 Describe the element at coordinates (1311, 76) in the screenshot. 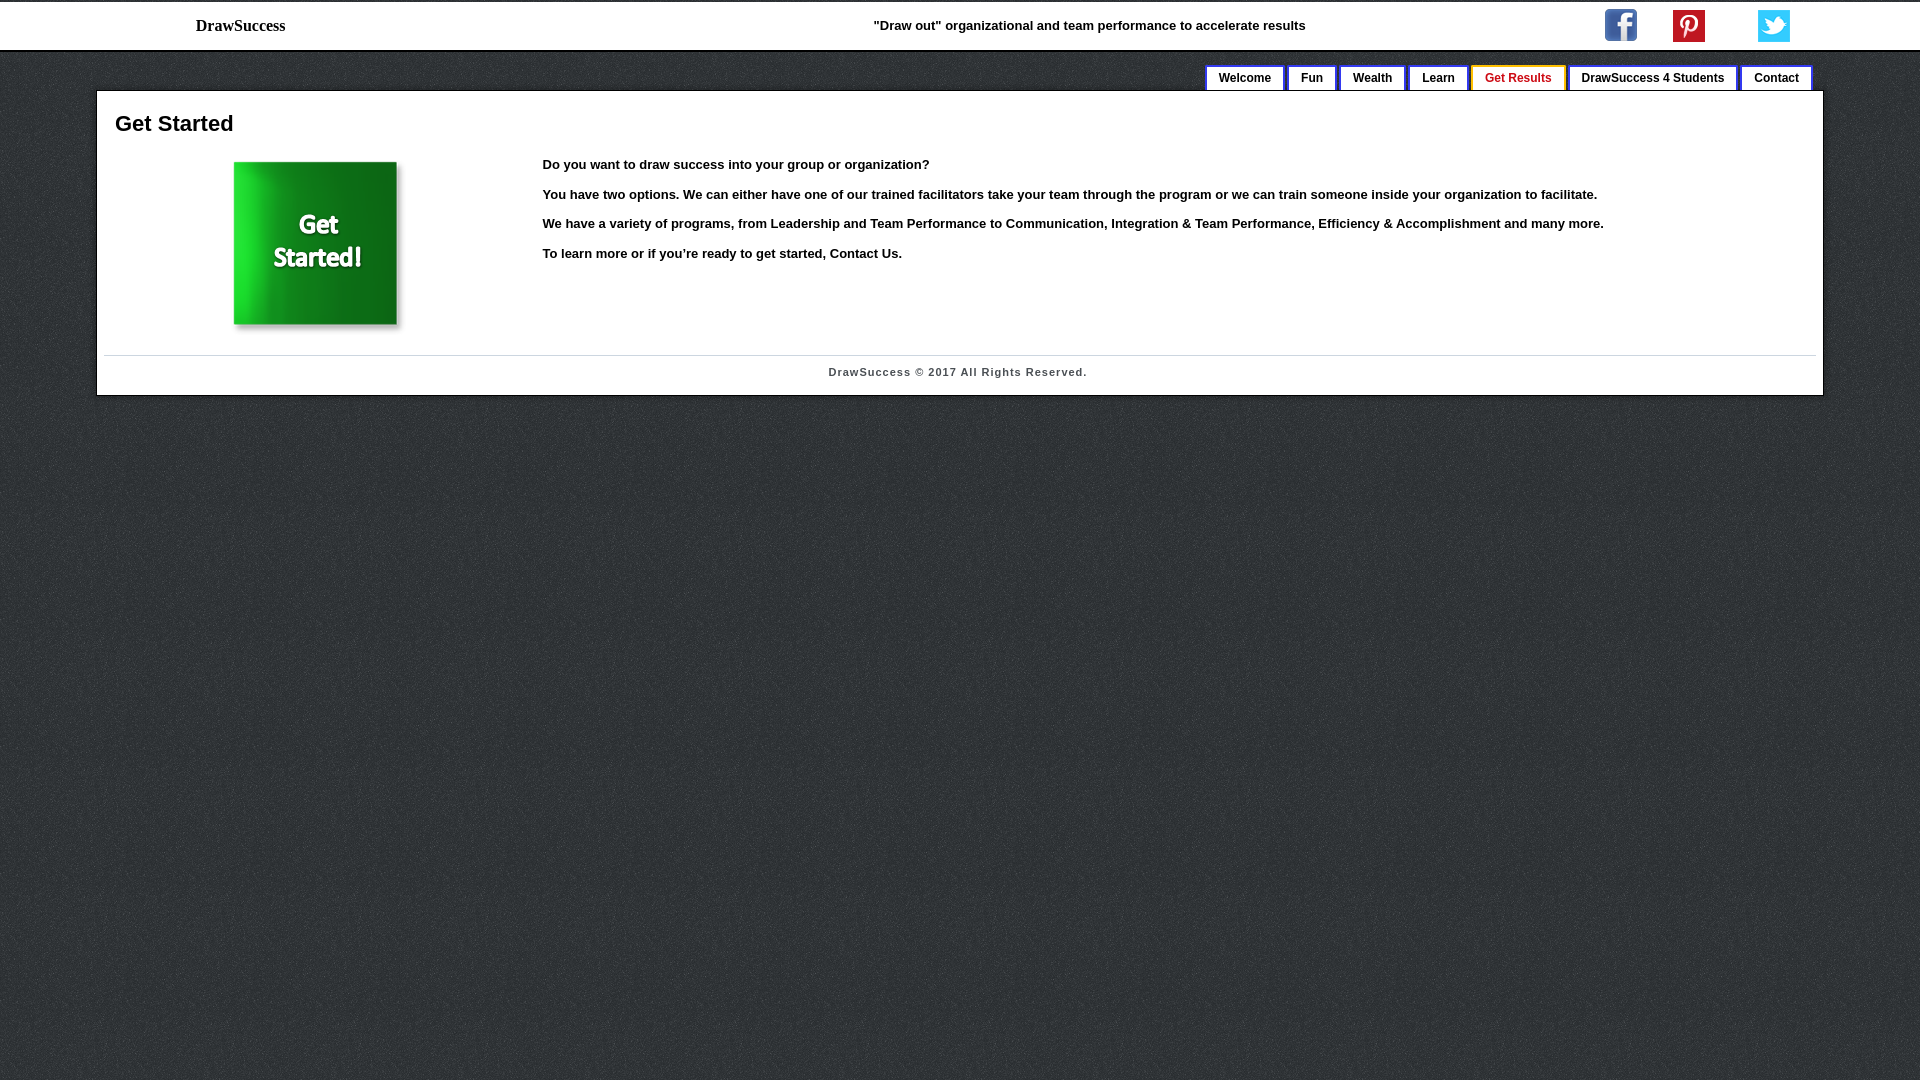

I see `Fun` at that location.